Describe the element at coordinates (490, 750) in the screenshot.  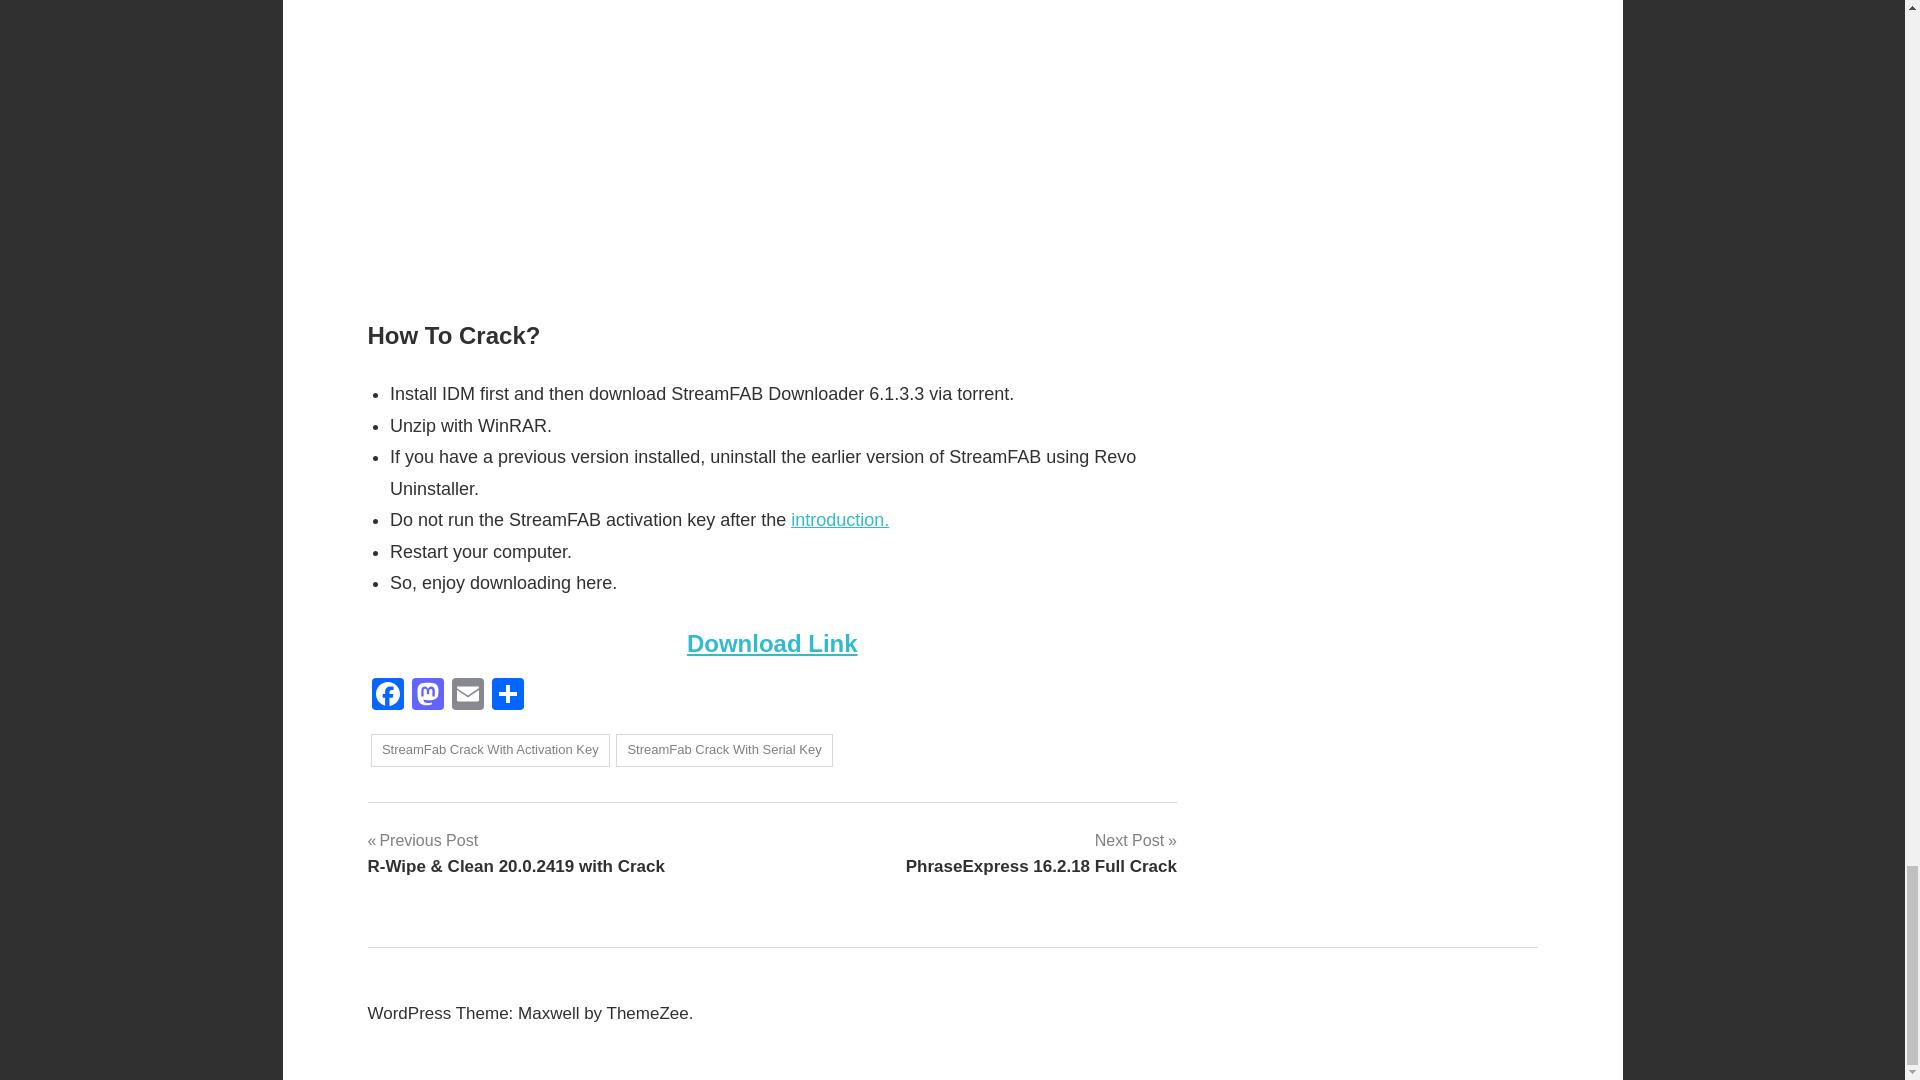
I see `StreamFab Crack With Activation Key` at that location.